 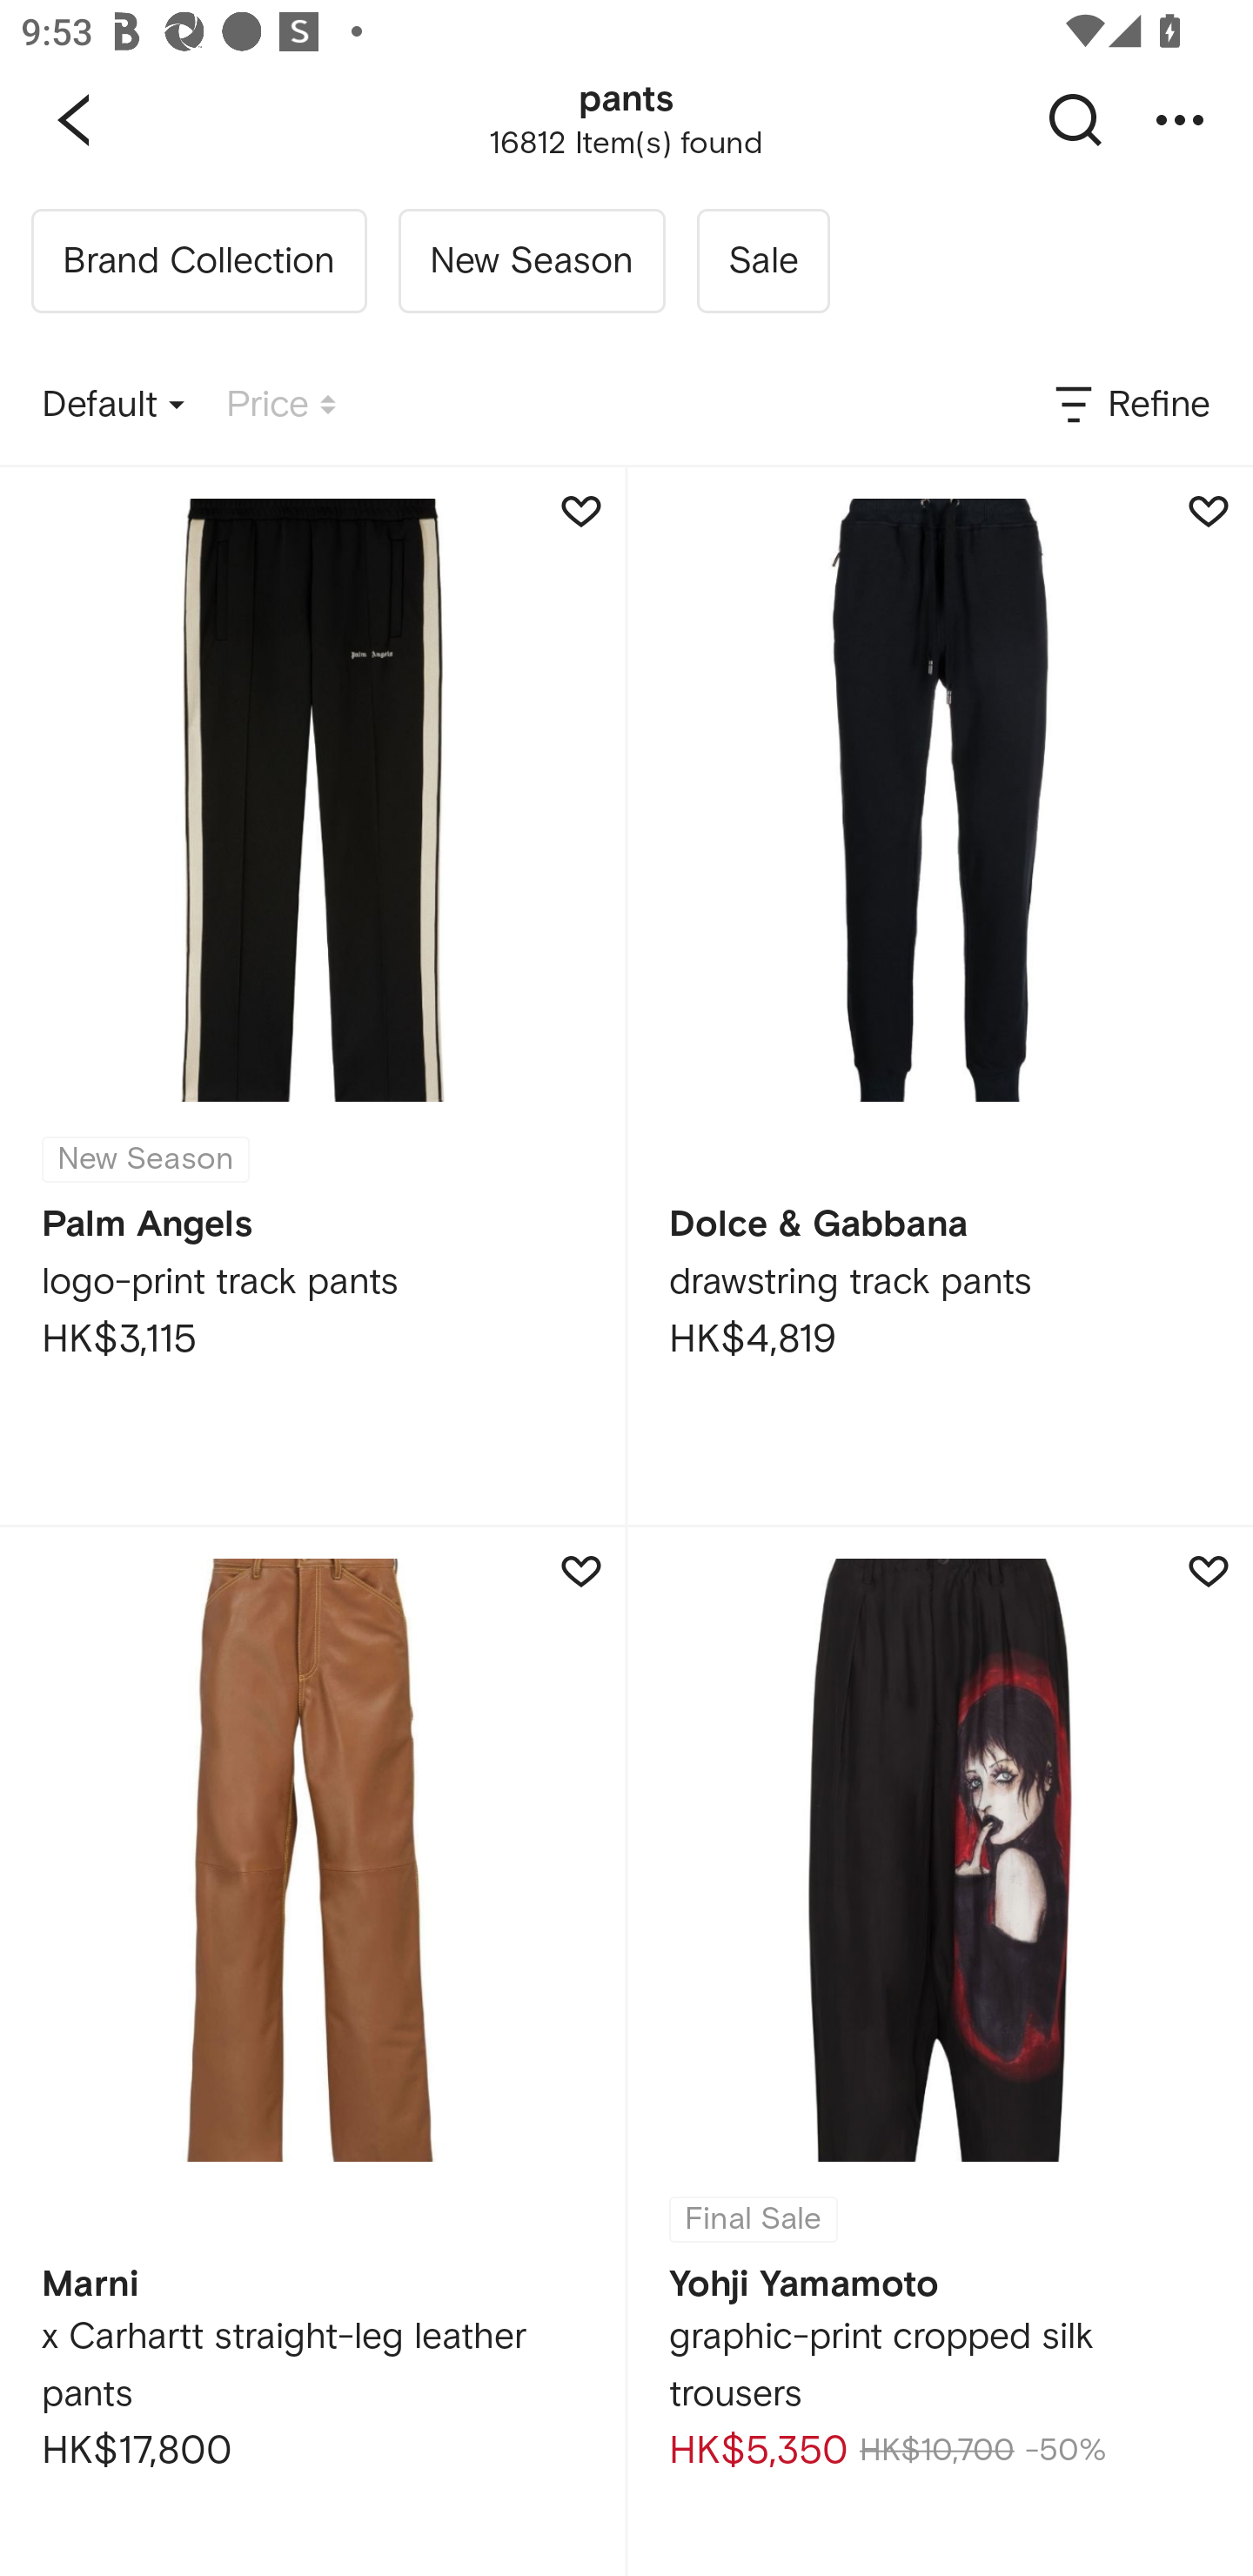 What do you see at coordinates (940, 996) in the screenshot?
I see `Dolce & Gabbana drawstring track pants HK$4,819` at bounding box center [940, 996].